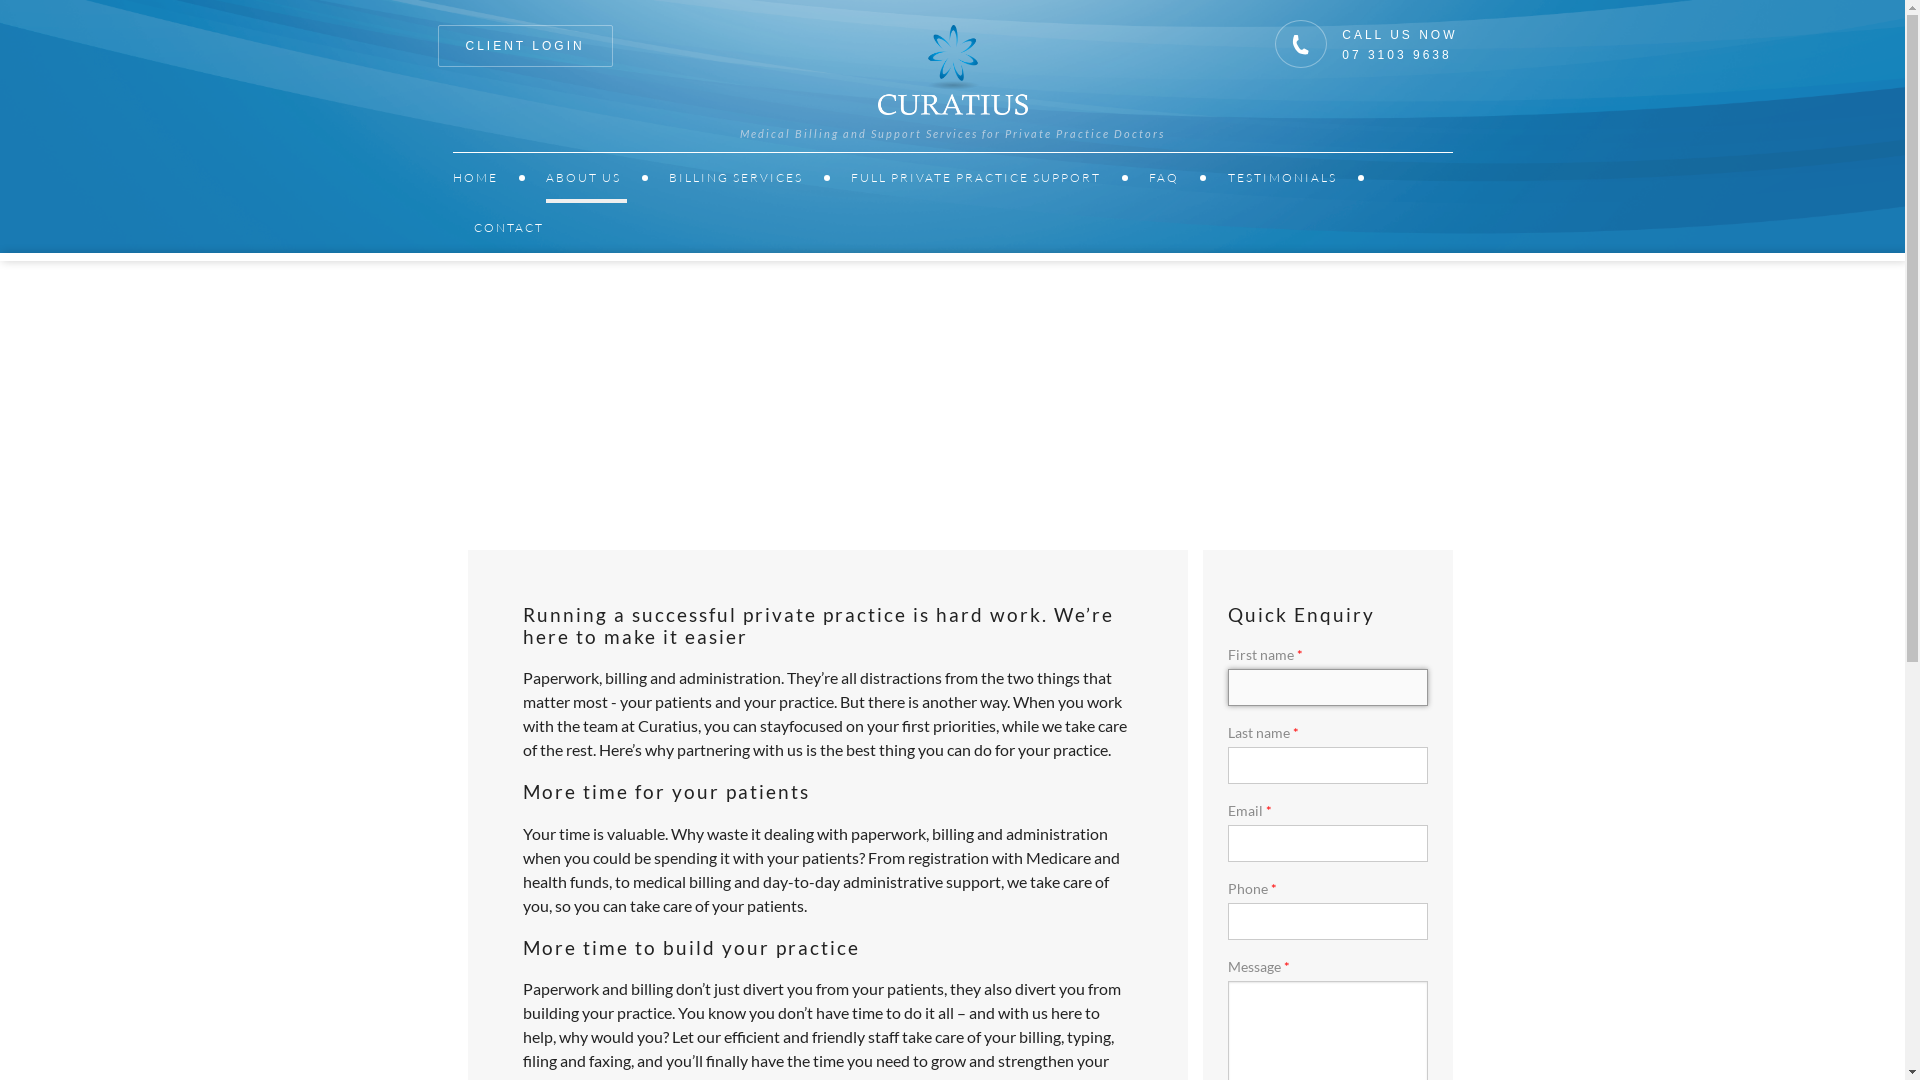 This screenshot has width=1920, height=1080. Describe the element at coordinates (1396, 55) in the screenshot. I see `07 3103 9638` at that location.